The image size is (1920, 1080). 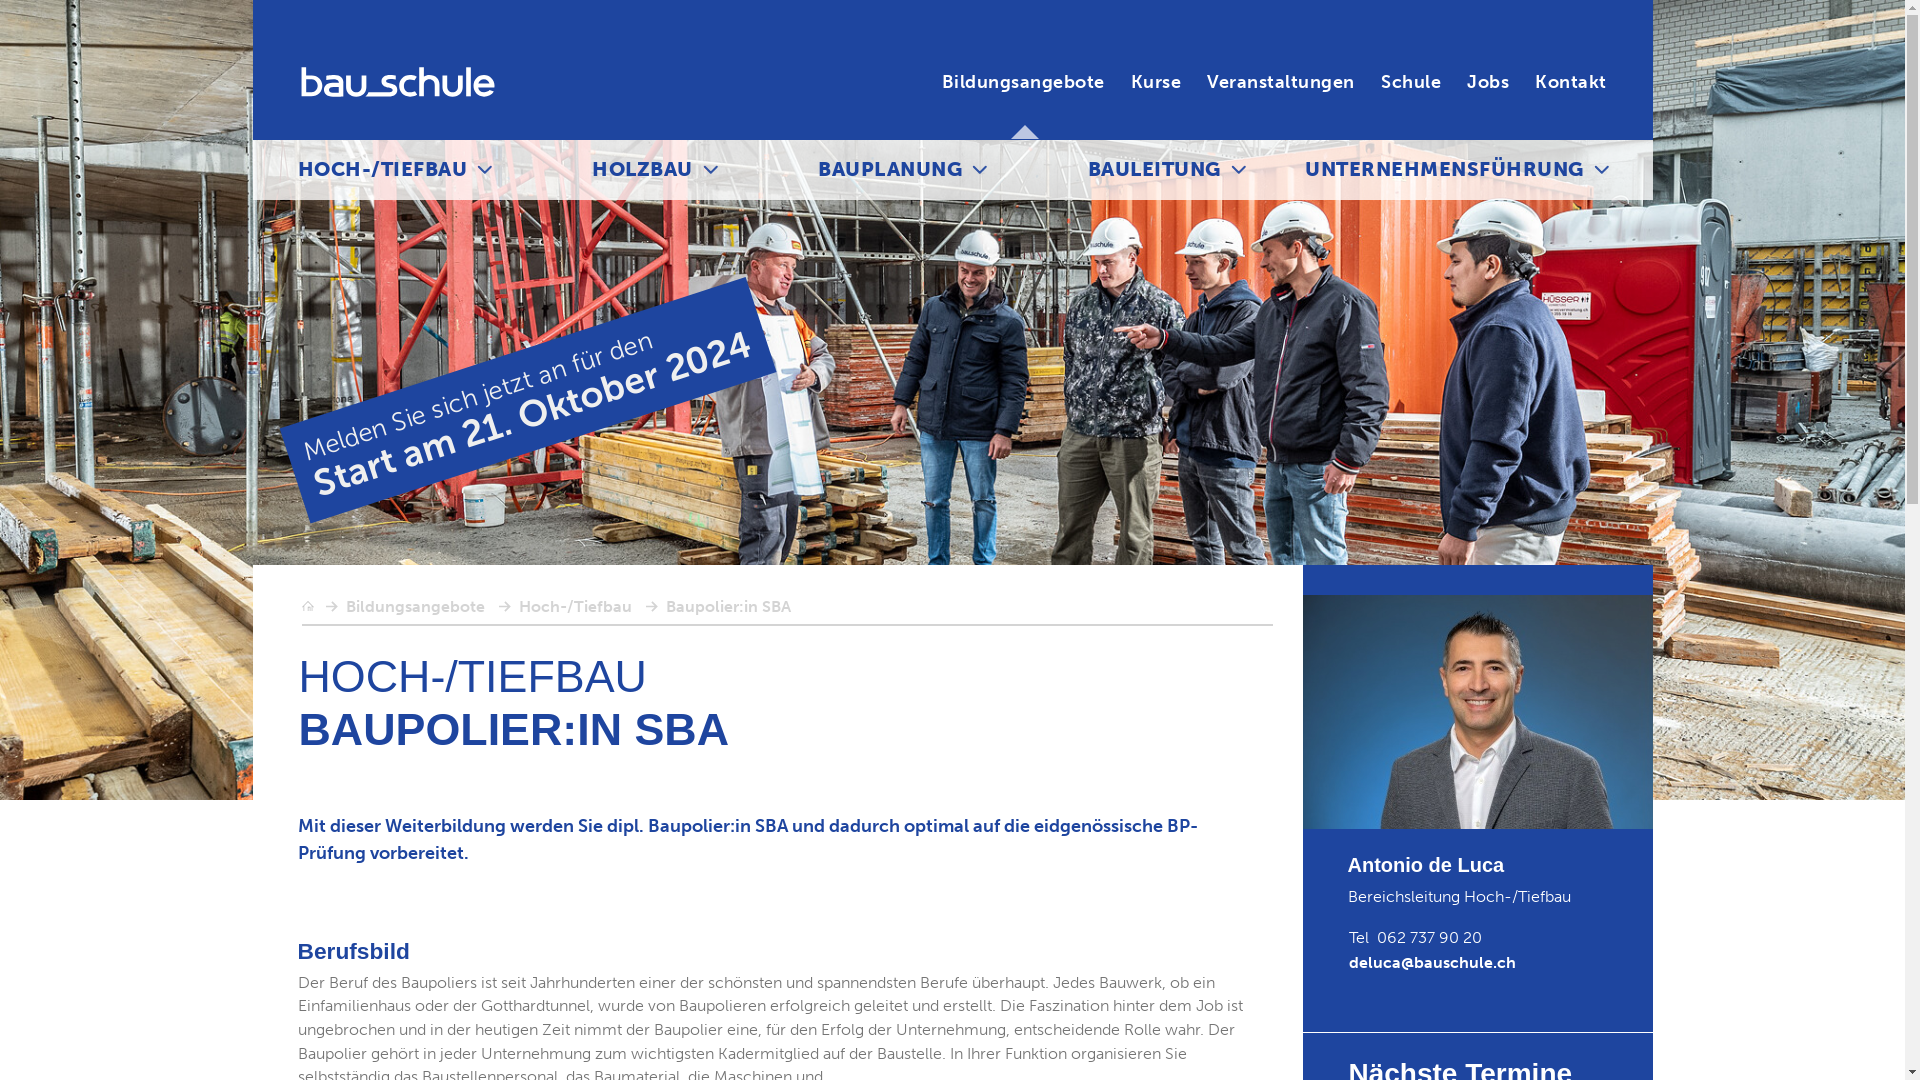 I want to click on 062 737 90 20, so click(x=1430, y=938).